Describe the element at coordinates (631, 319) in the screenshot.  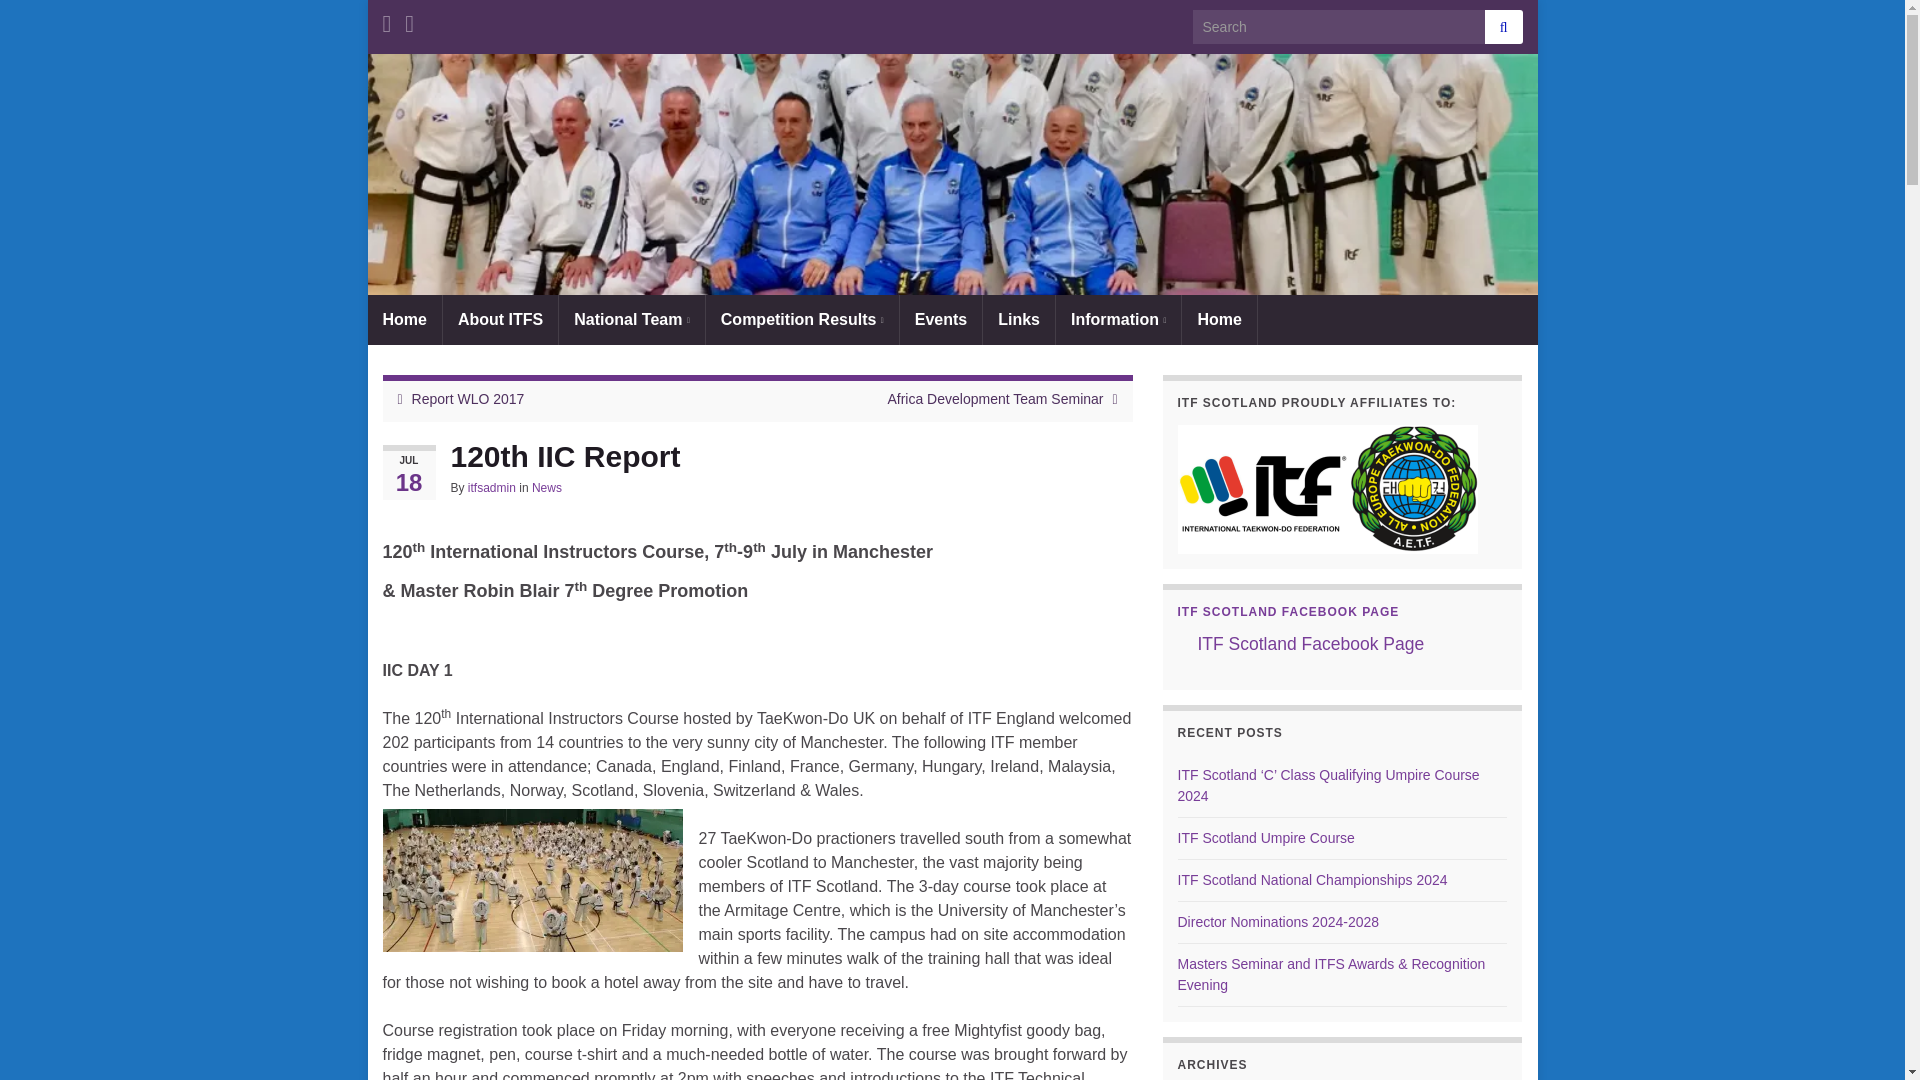
I see `National Team` at that location.